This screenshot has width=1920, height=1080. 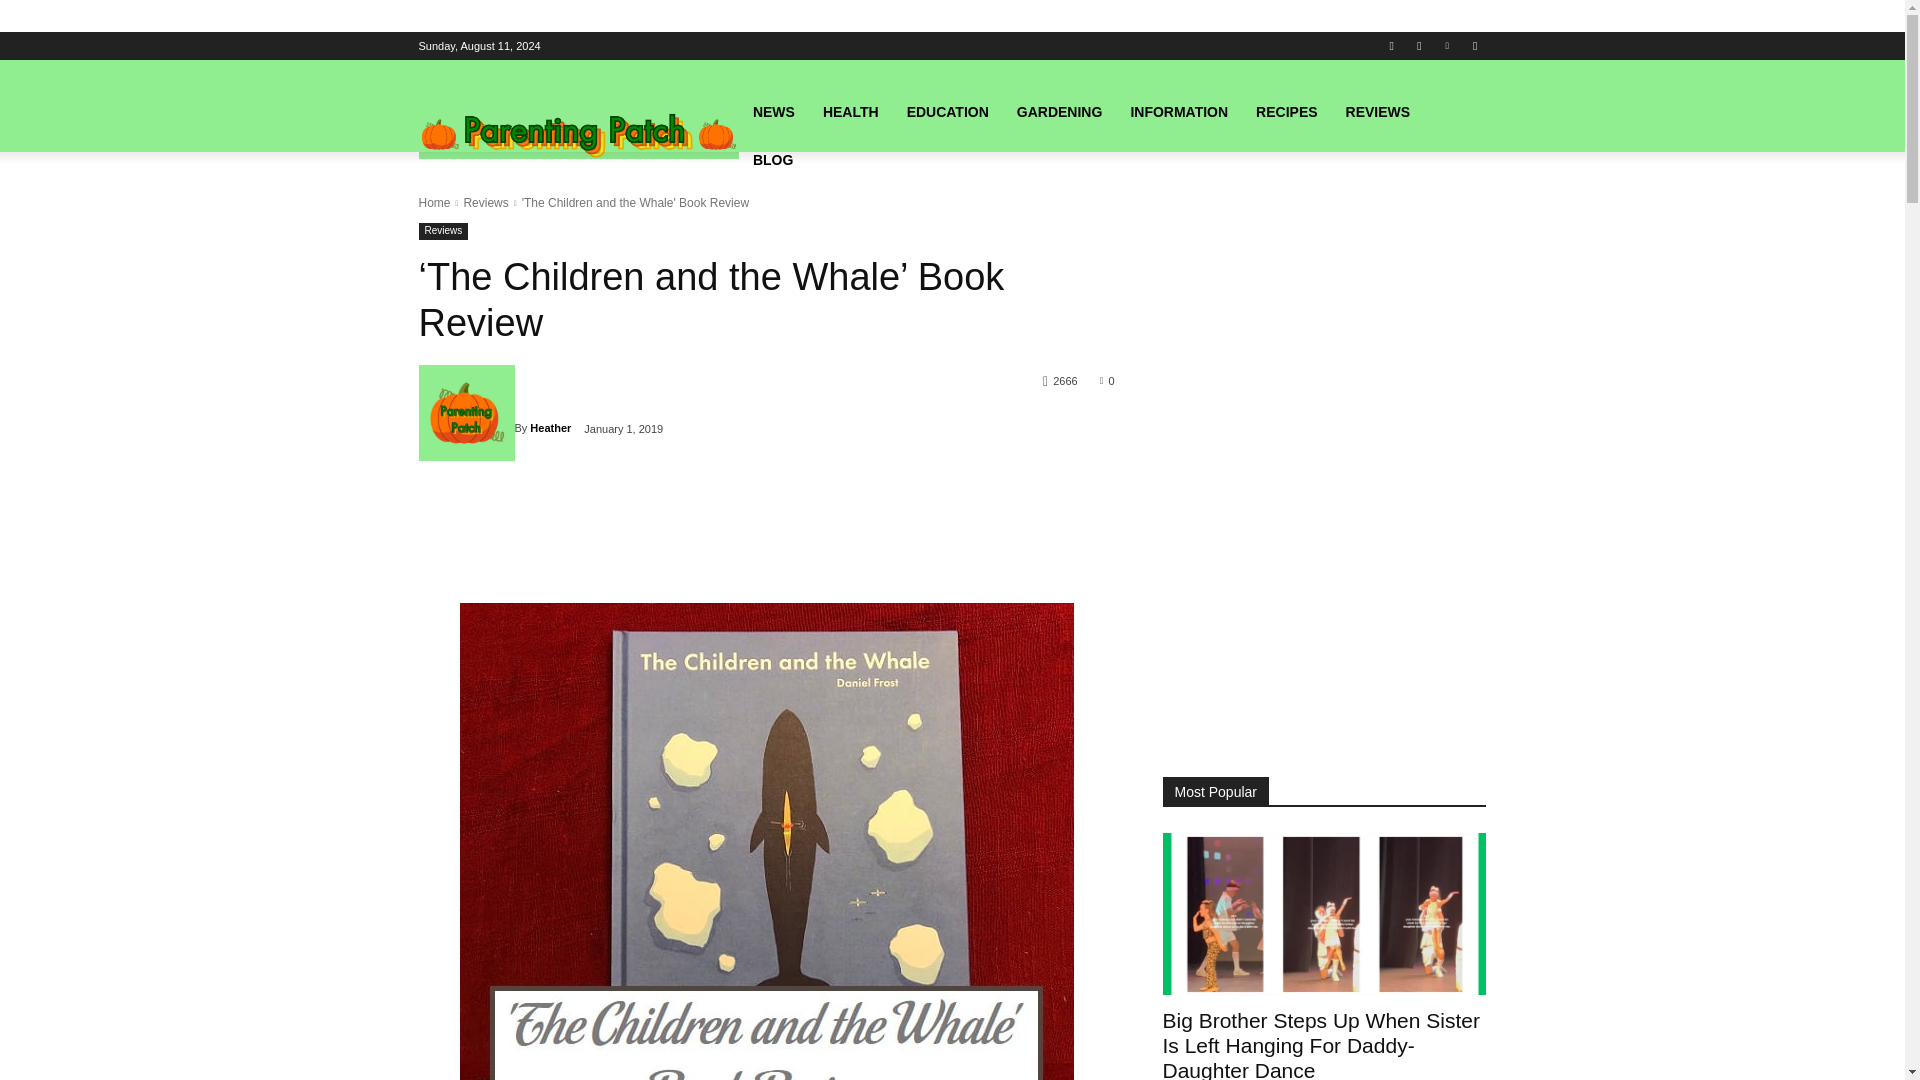 What do you see at coordinates (578, 136) in the screenshot?
I see `Parenting Patch Logo` at bounding box center [578, 136].